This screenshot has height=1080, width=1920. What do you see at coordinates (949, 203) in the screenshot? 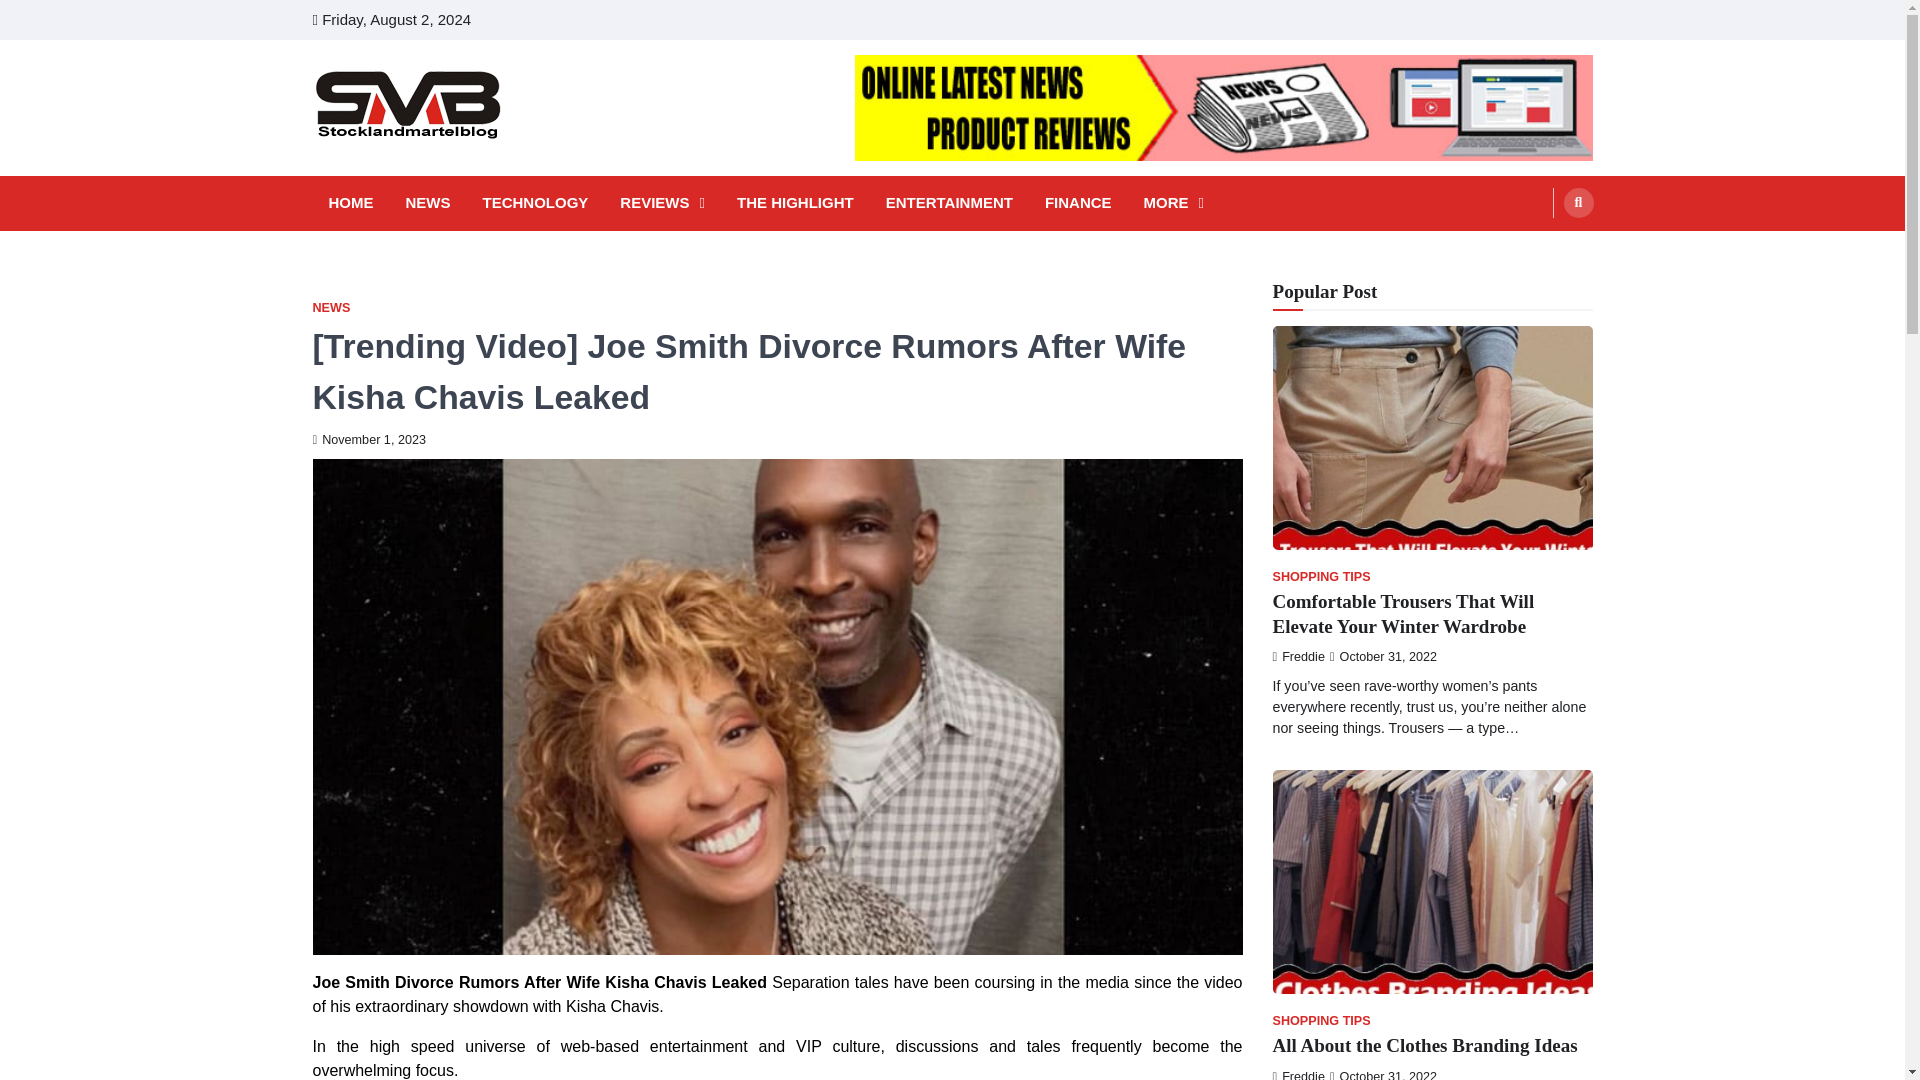
I see `ENTERTAINMENT` at bounding box center [949, 203].